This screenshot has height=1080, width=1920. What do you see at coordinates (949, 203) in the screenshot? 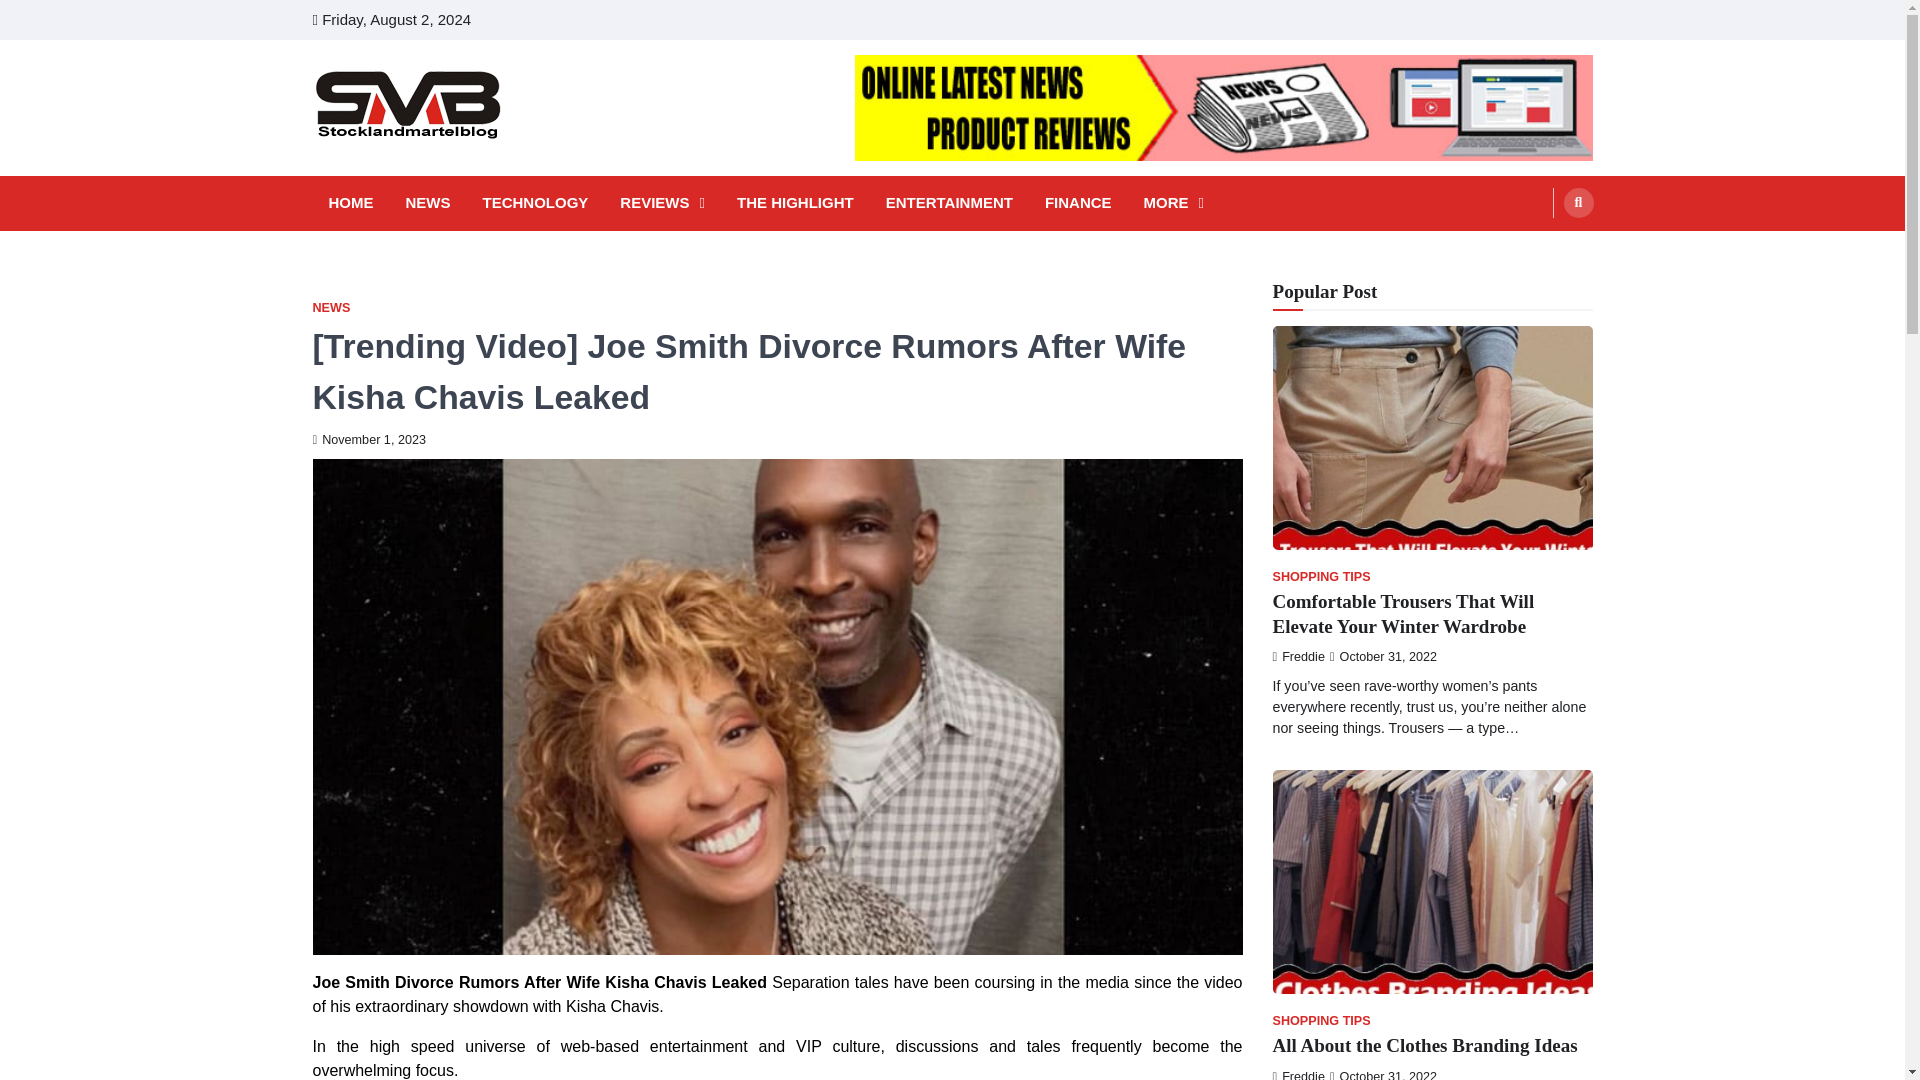
I see `ENTERTAINMENT` at bounding box center [949, 203].